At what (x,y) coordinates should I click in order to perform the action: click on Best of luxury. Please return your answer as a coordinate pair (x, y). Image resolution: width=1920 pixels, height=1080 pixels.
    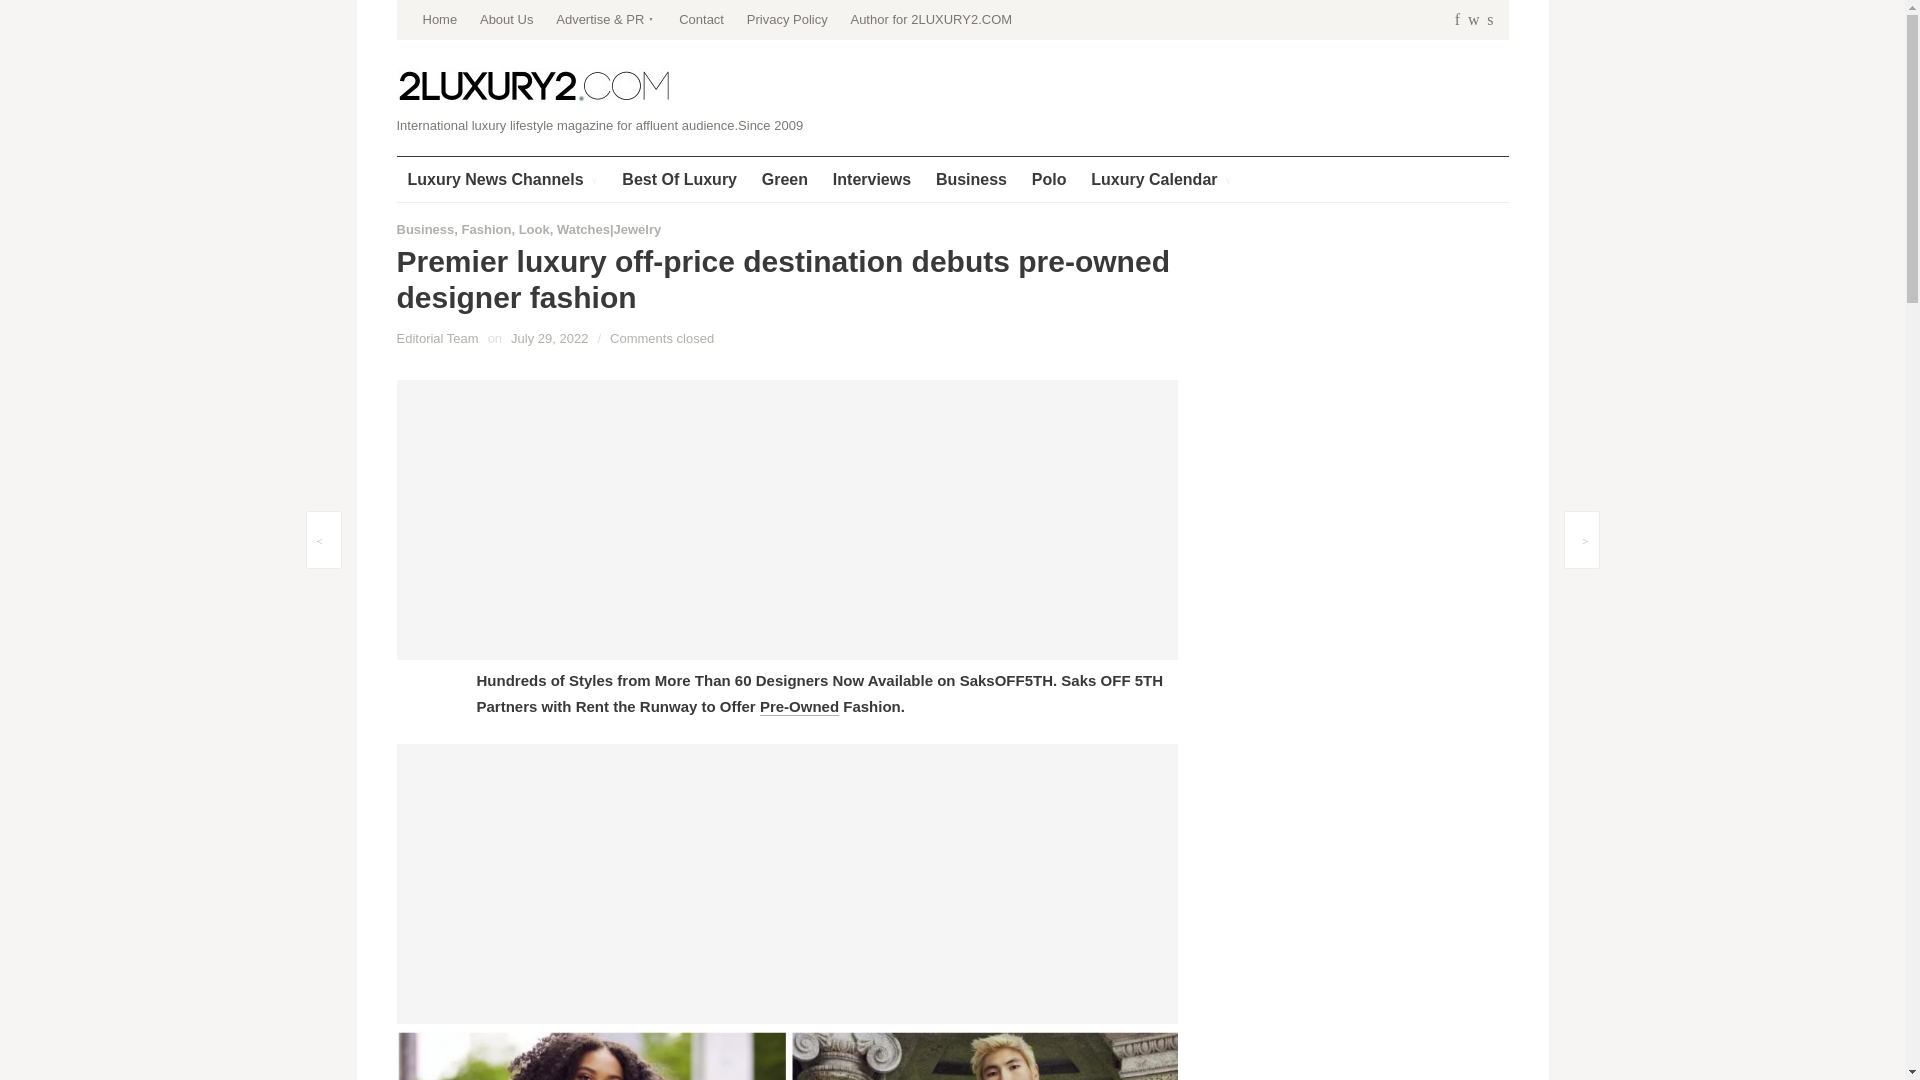
    Looking at the image, I should click on (679, 178).